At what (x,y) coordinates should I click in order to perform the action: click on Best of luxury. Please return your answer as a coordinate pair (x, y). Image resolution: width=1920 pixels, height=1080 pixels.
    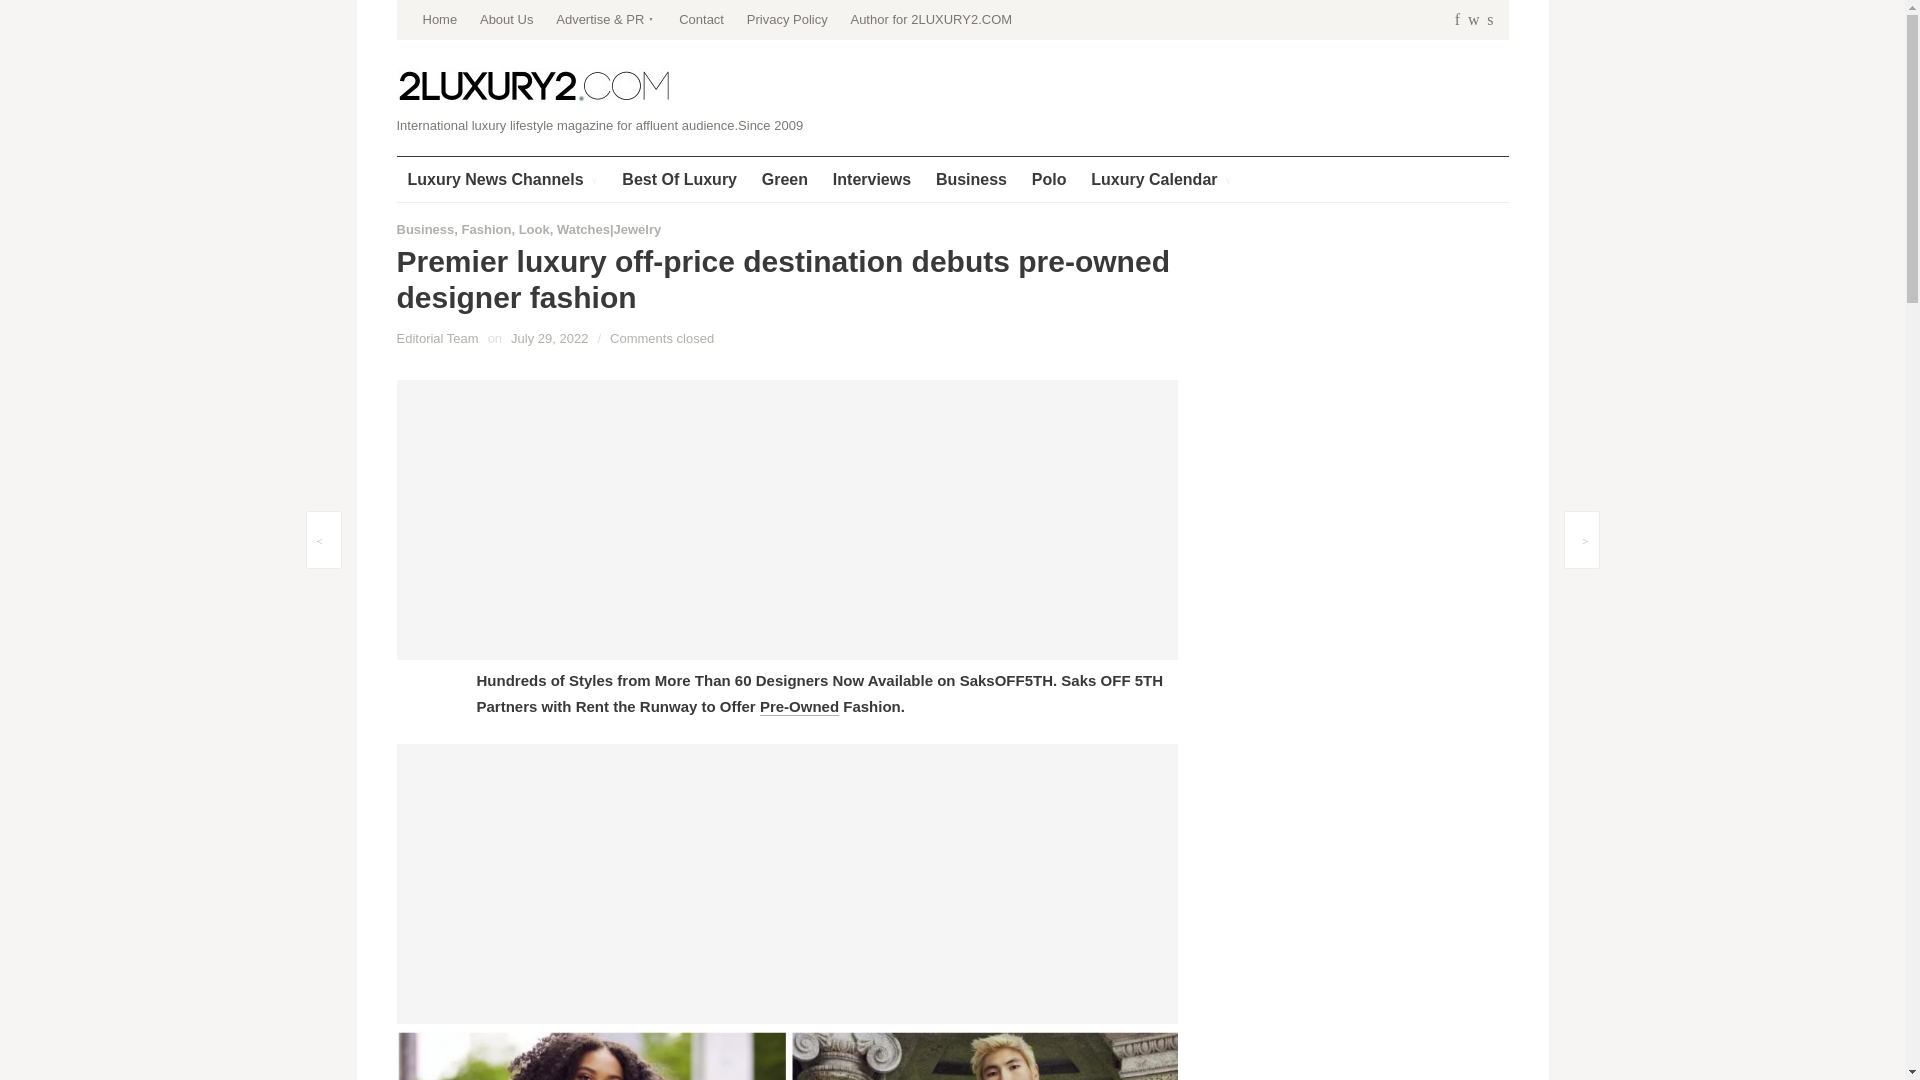
    Looking at the image, I should click on (679, 178).